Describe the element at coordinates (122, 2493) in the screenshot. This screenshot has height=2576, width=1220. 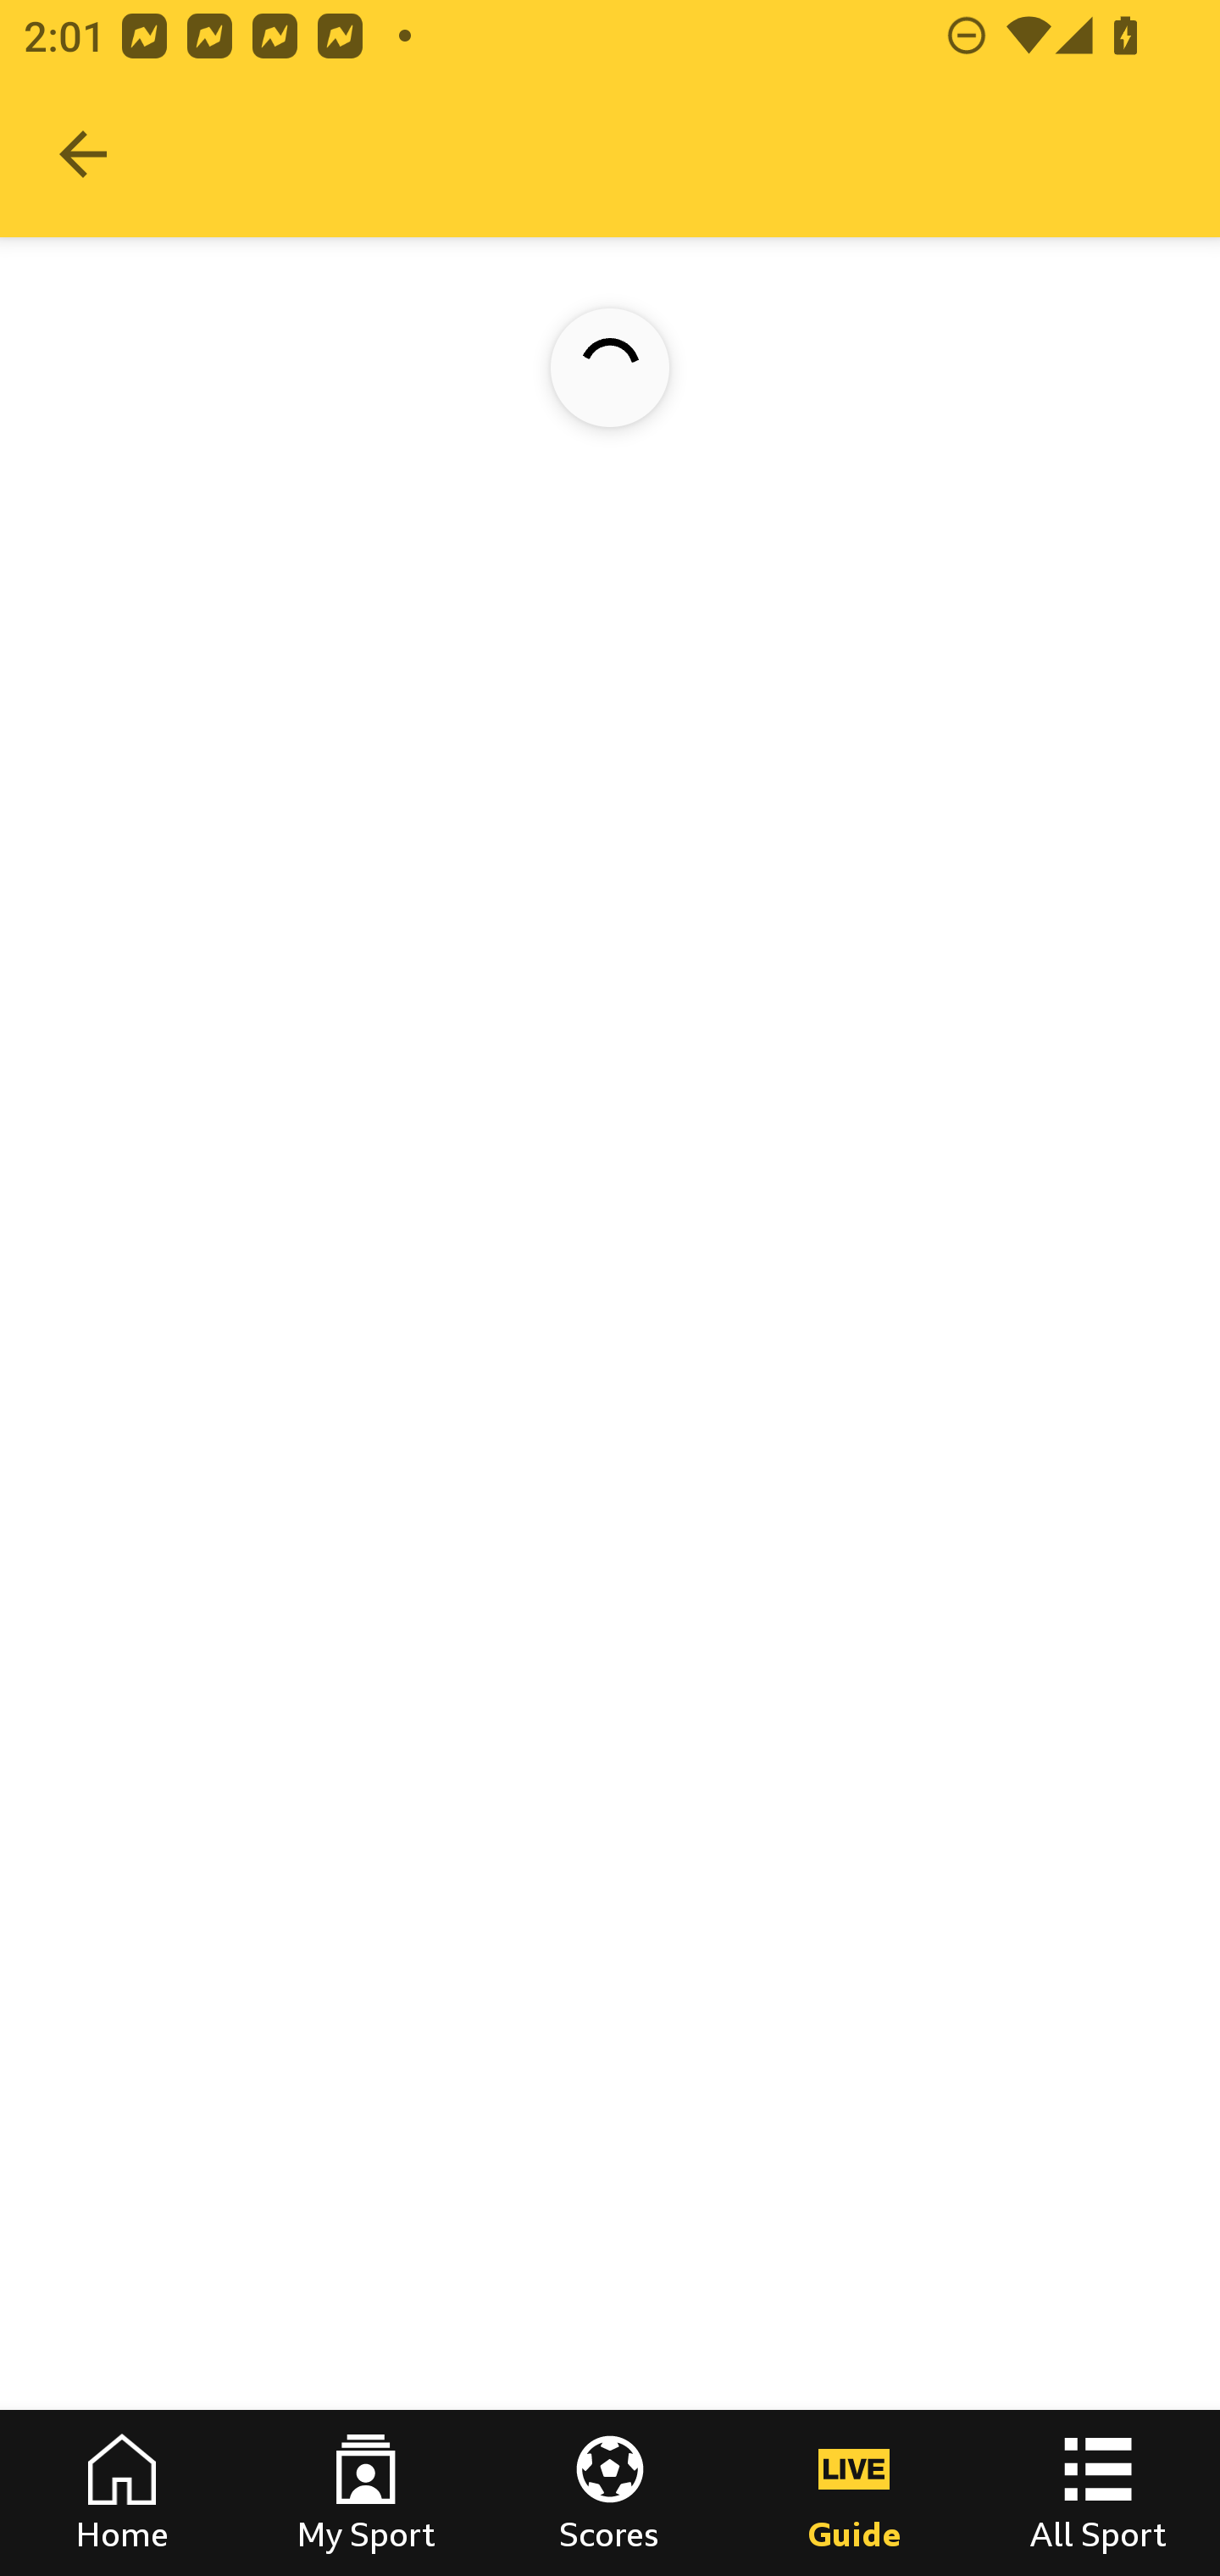
I see `Home` at that location.